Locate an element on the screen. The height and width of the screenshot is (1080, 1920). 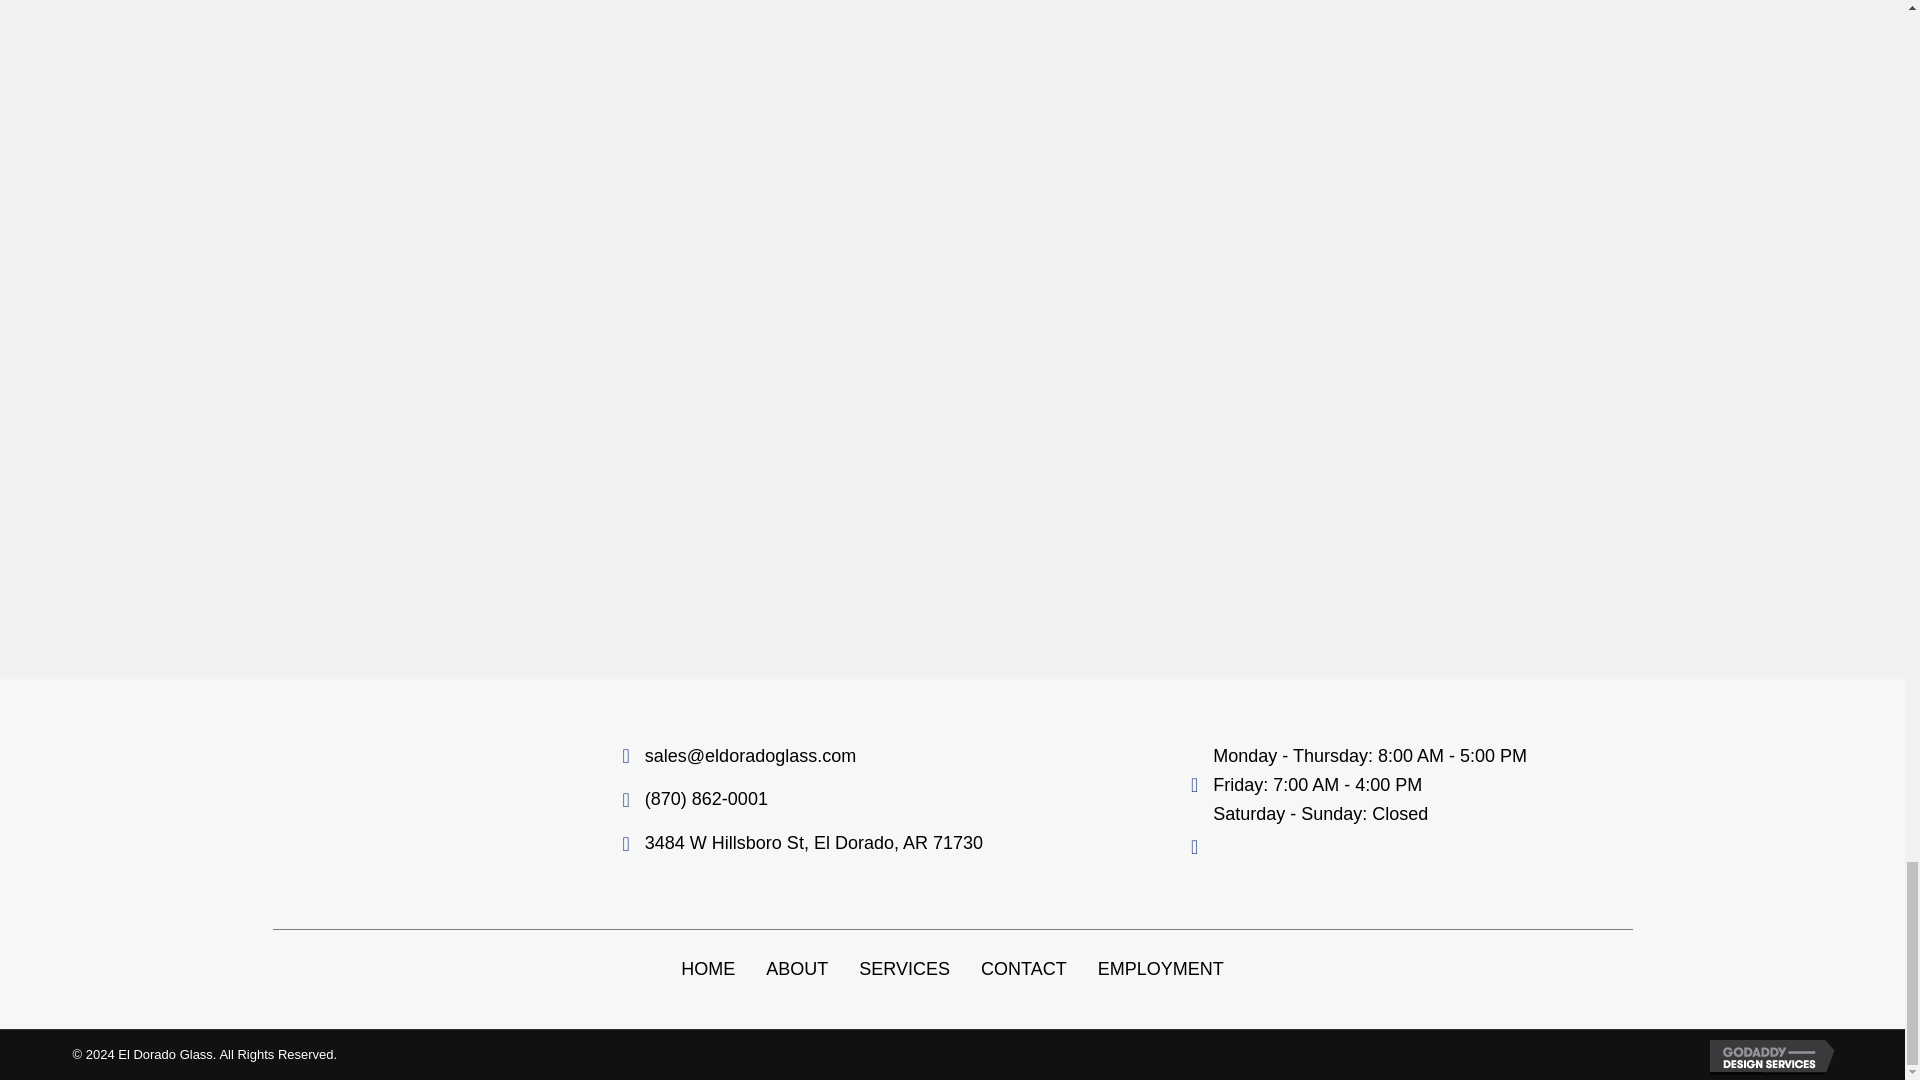
CONTACT is located at coordinates (1024, 970).